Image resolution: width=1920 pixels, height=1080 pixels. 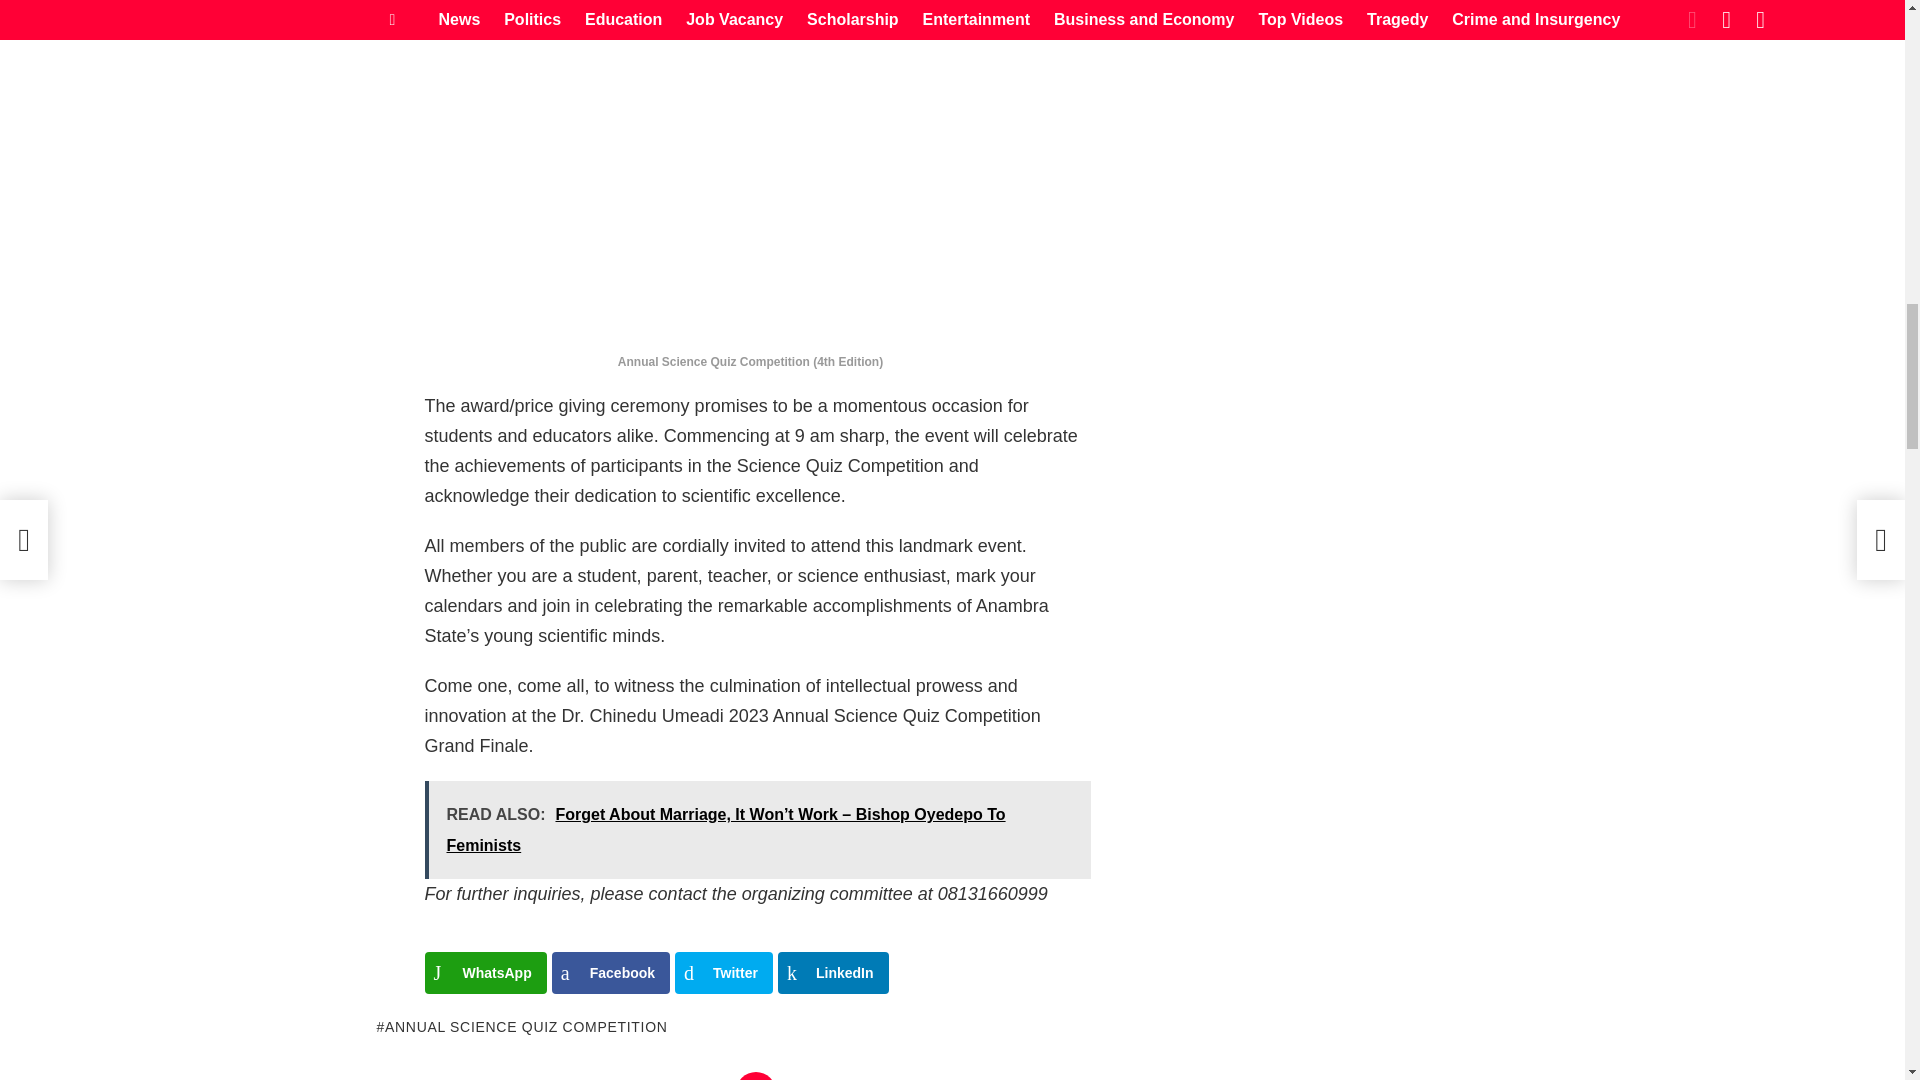 What do you see at coordinates (611, 972) in the screenshot?
I see `Share on Facebook` at bounding box center [611, 972].